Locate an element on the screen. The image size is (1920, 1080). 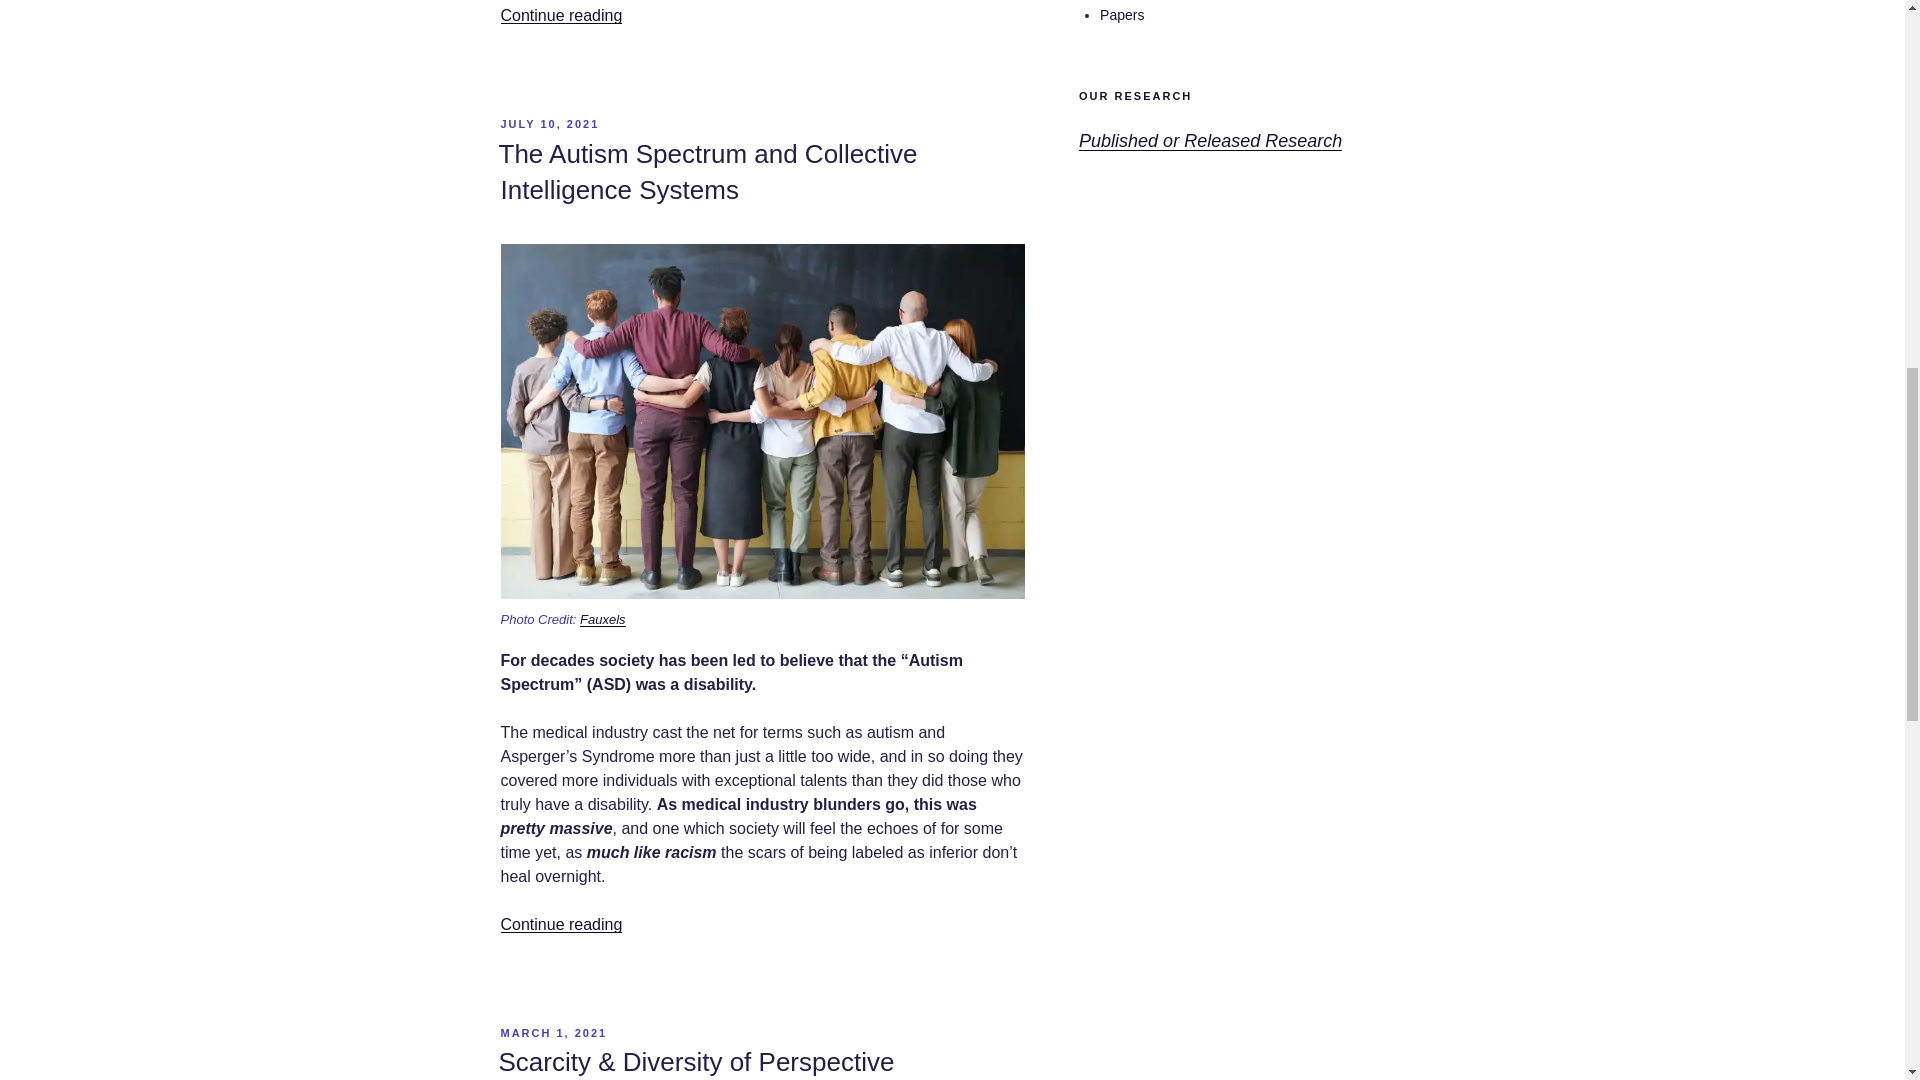
Papers is located at coordinates (1122, 14).